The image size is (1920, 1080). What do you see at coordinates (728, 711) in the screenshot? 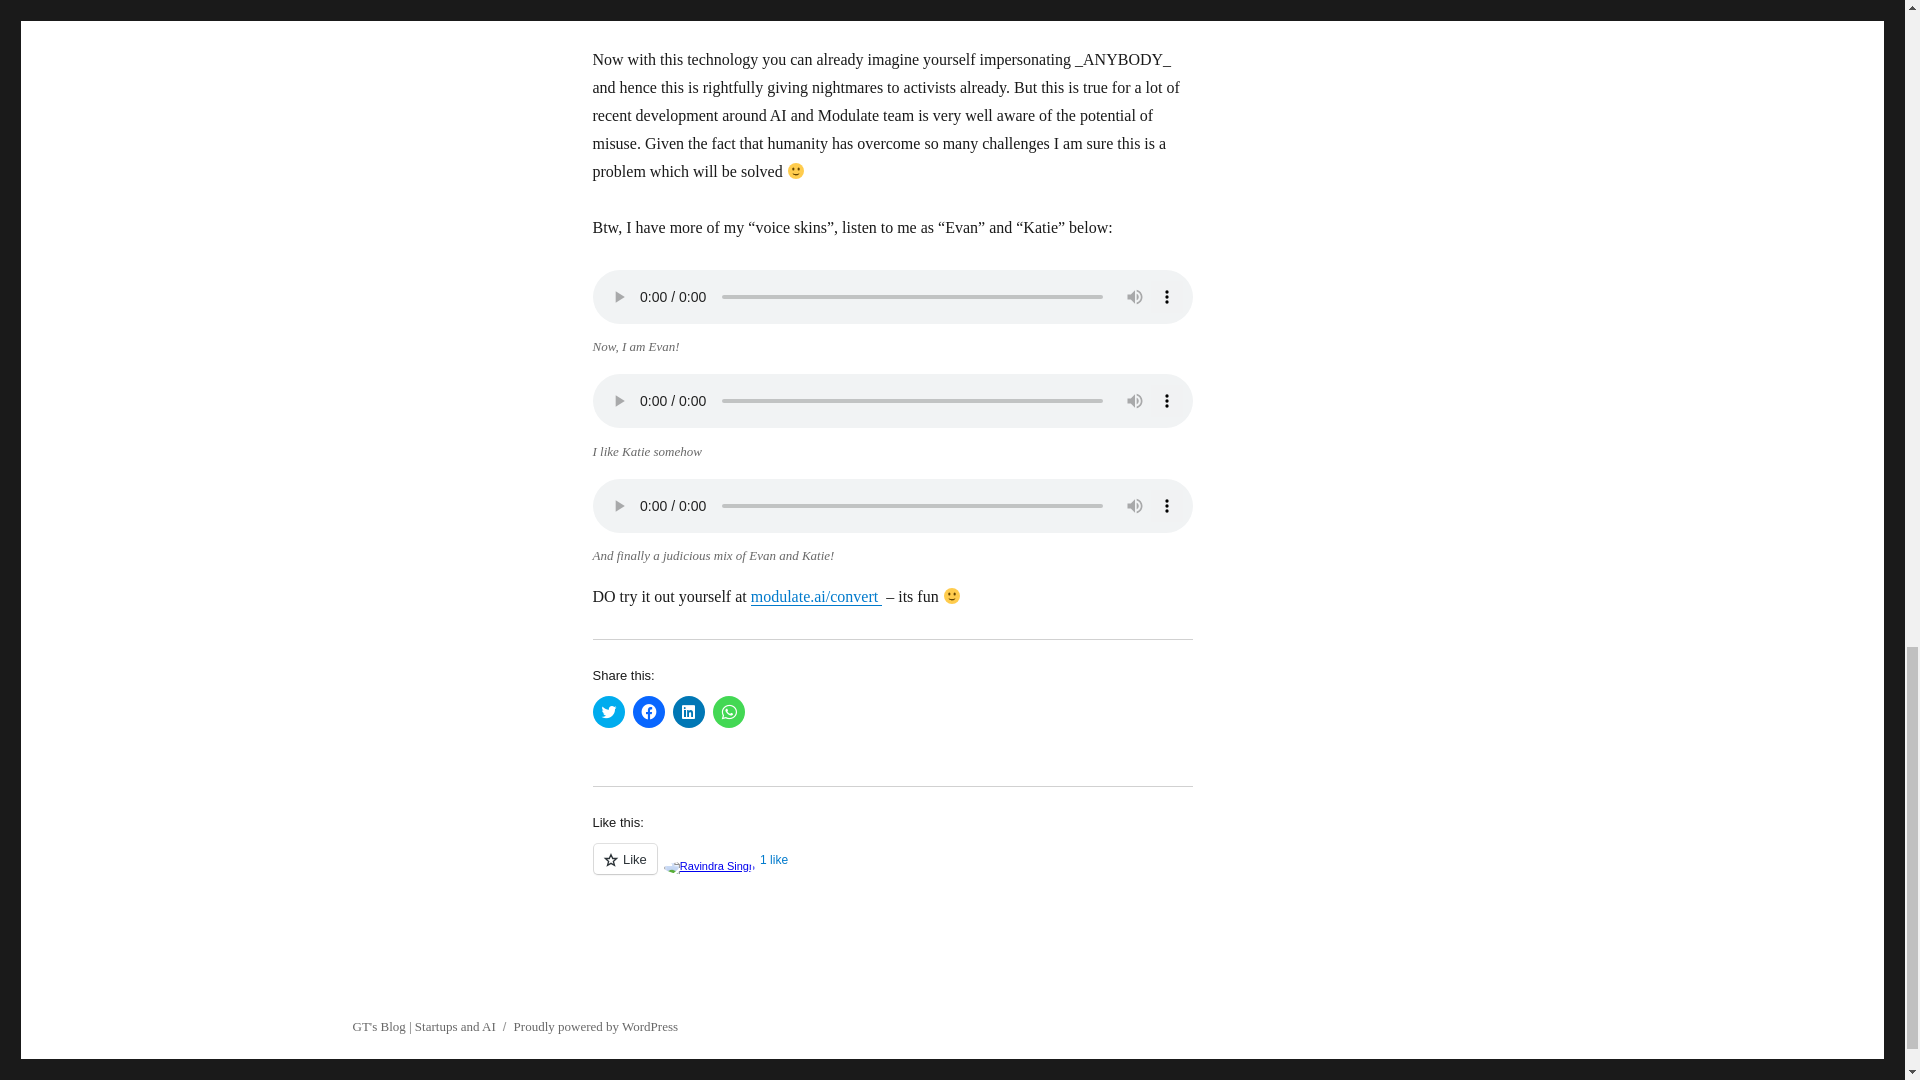
I see `Click to share on WhatsApp` at bounding box center [728, 711].